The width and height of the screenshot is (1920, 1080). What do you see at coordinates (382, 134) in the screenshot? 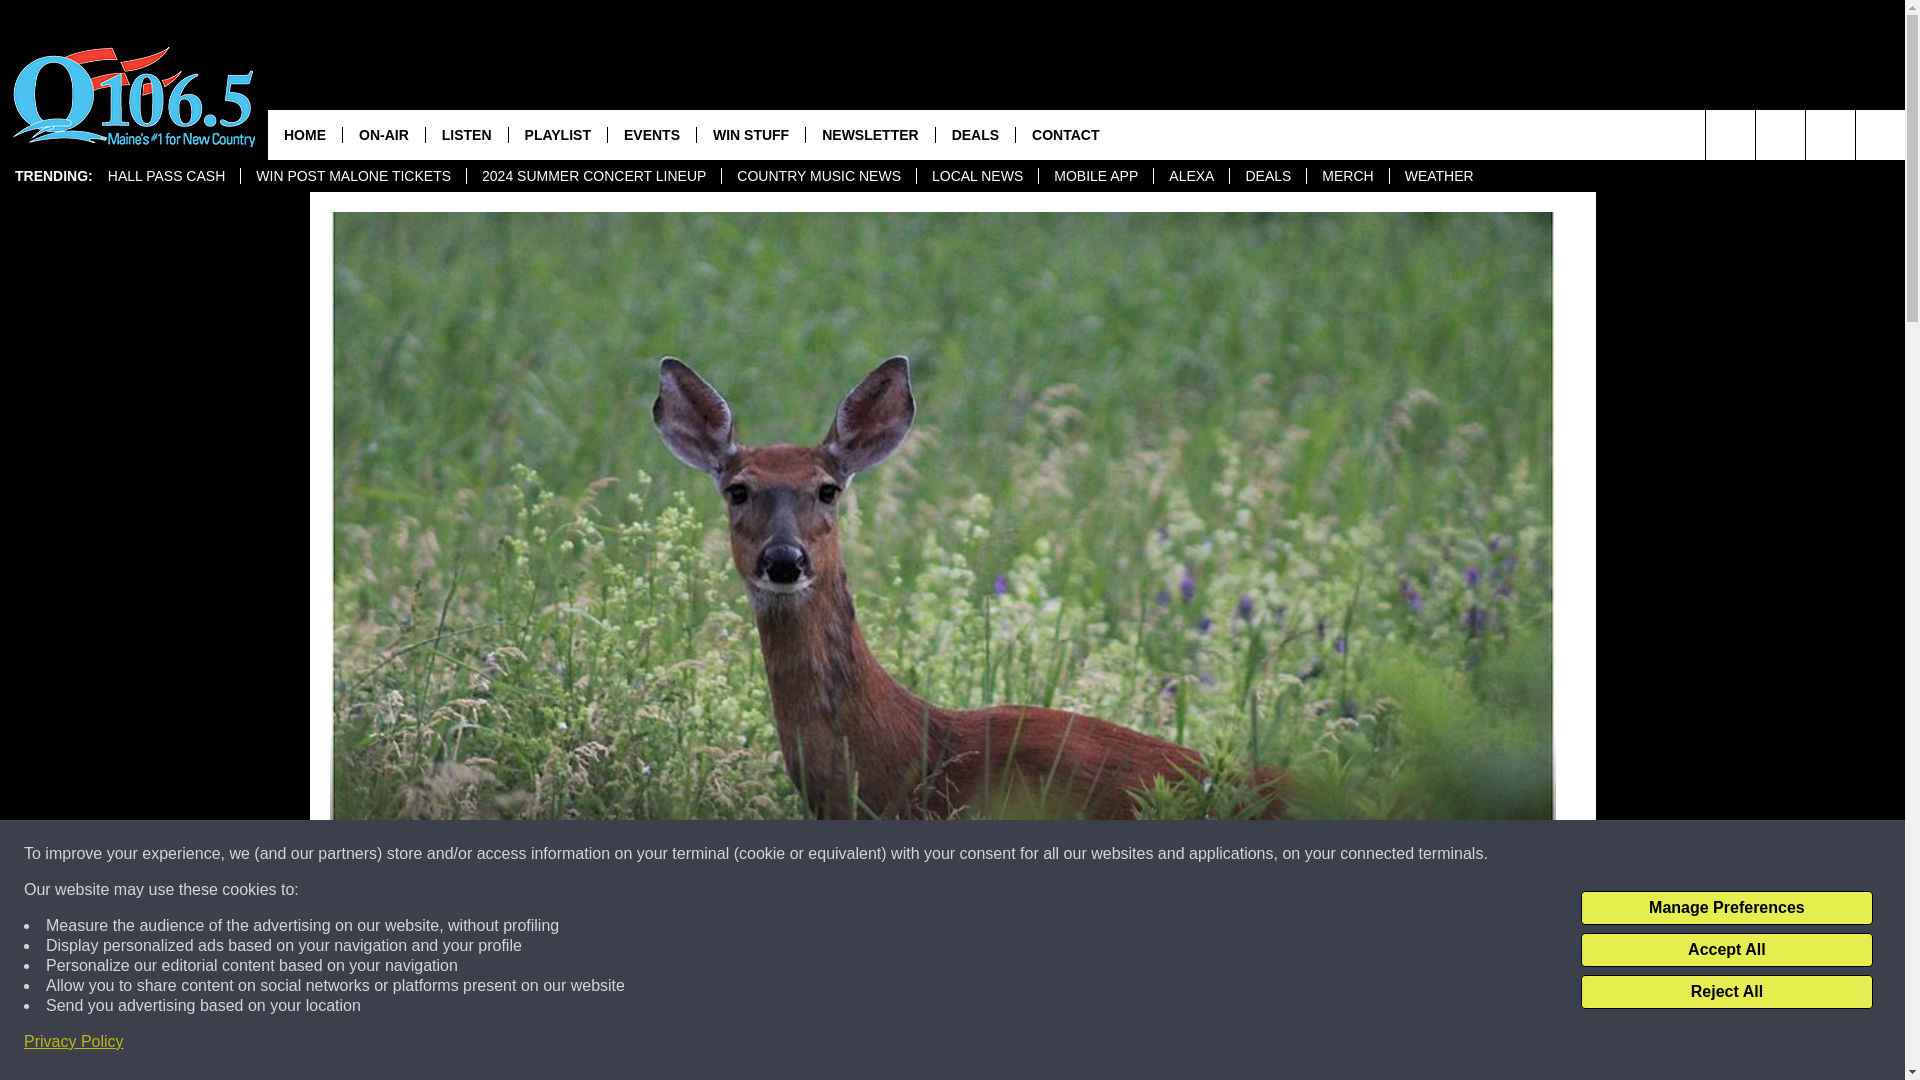
I see `ON-AIR` at bounding box center [382, 134].